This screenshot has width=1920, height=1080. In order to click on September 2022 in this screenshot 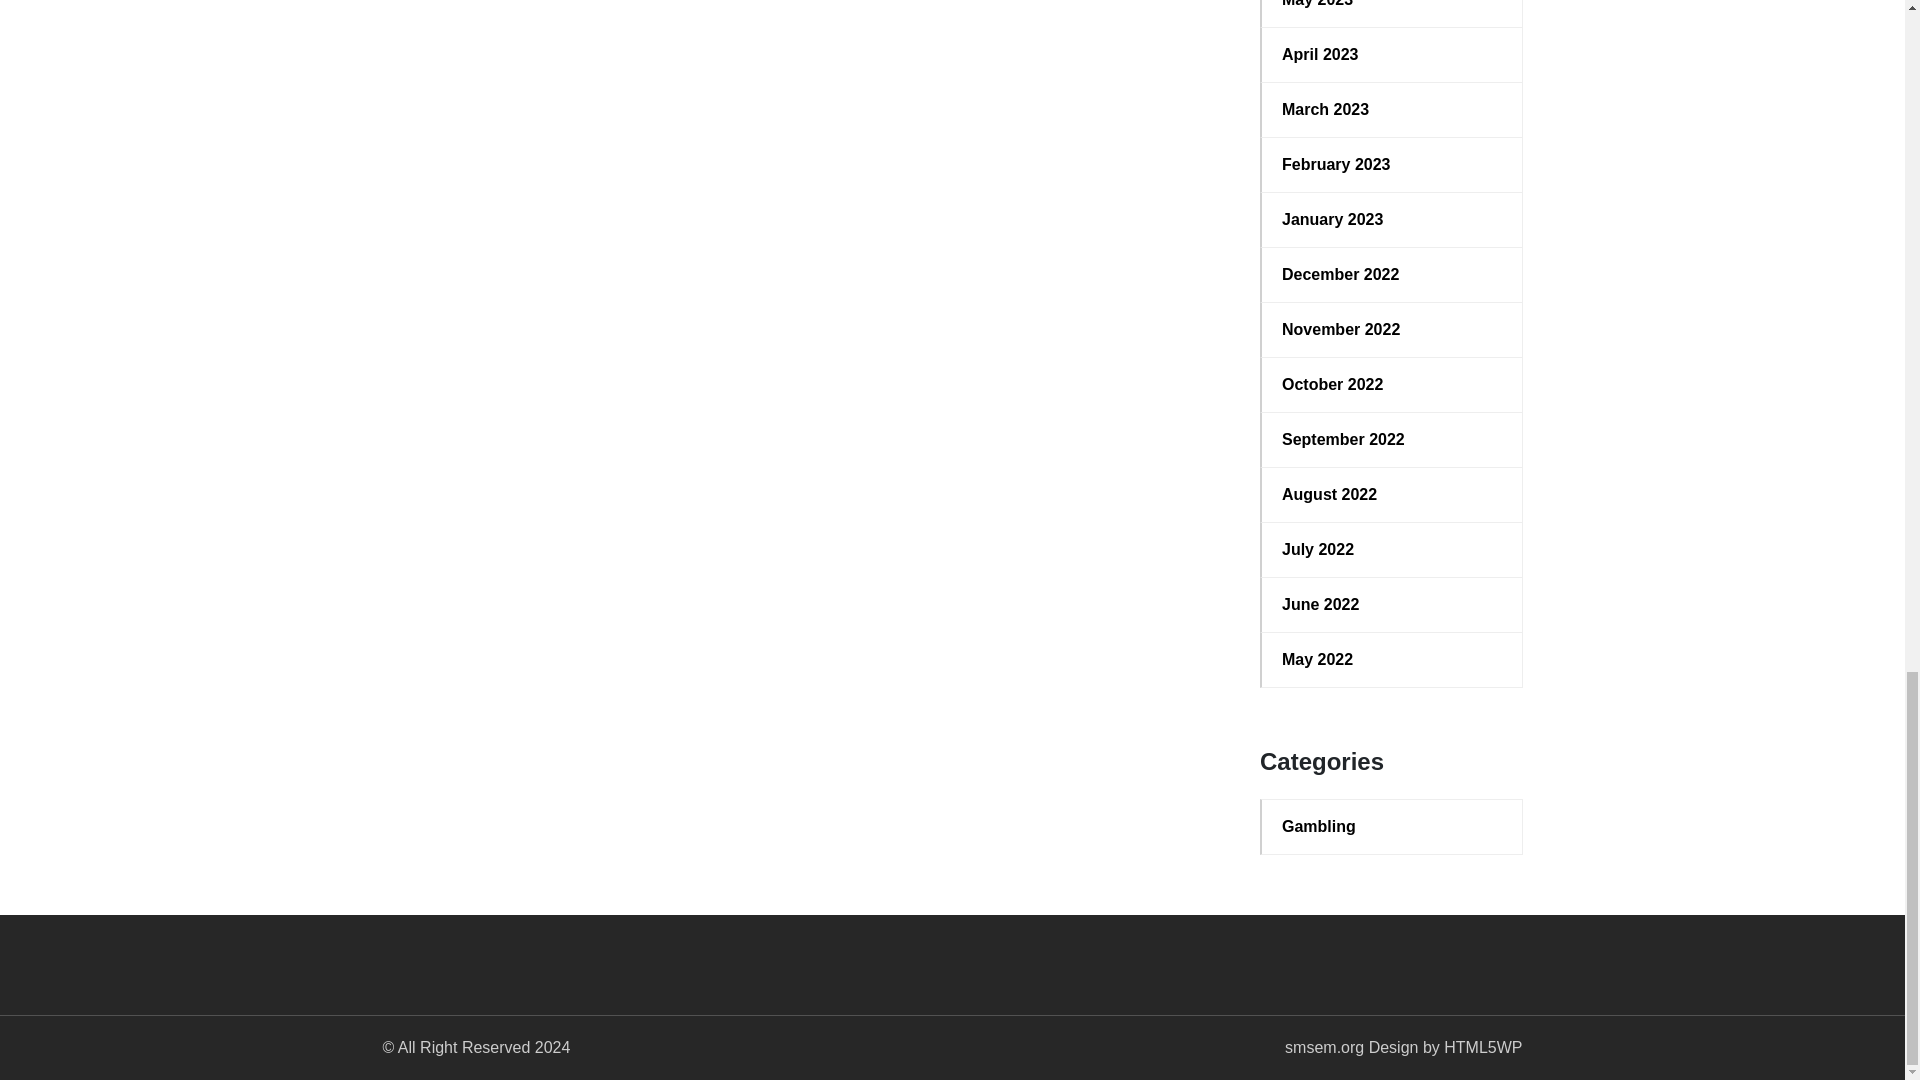, I will do `click(1392, 440)`.